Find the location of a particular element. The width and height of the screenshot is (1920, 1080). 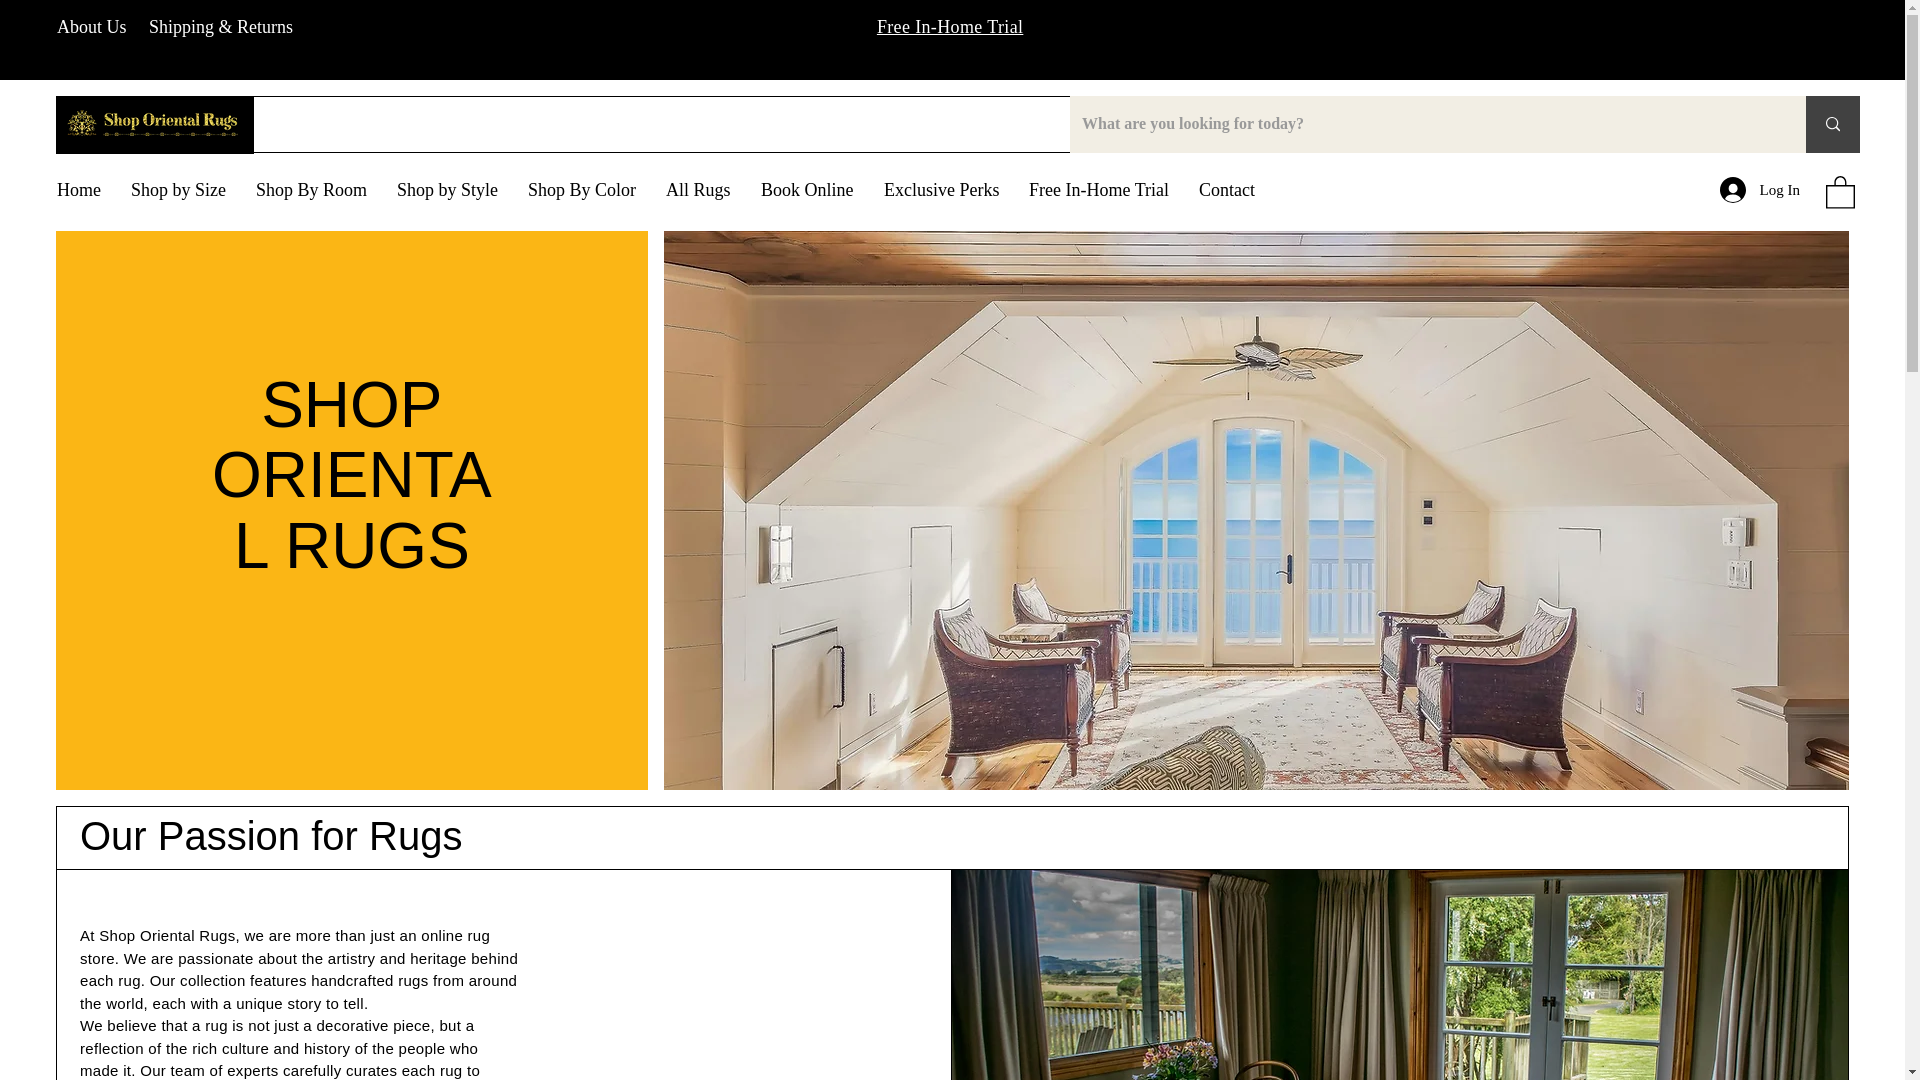

Home is located at coordinates (78, 190).